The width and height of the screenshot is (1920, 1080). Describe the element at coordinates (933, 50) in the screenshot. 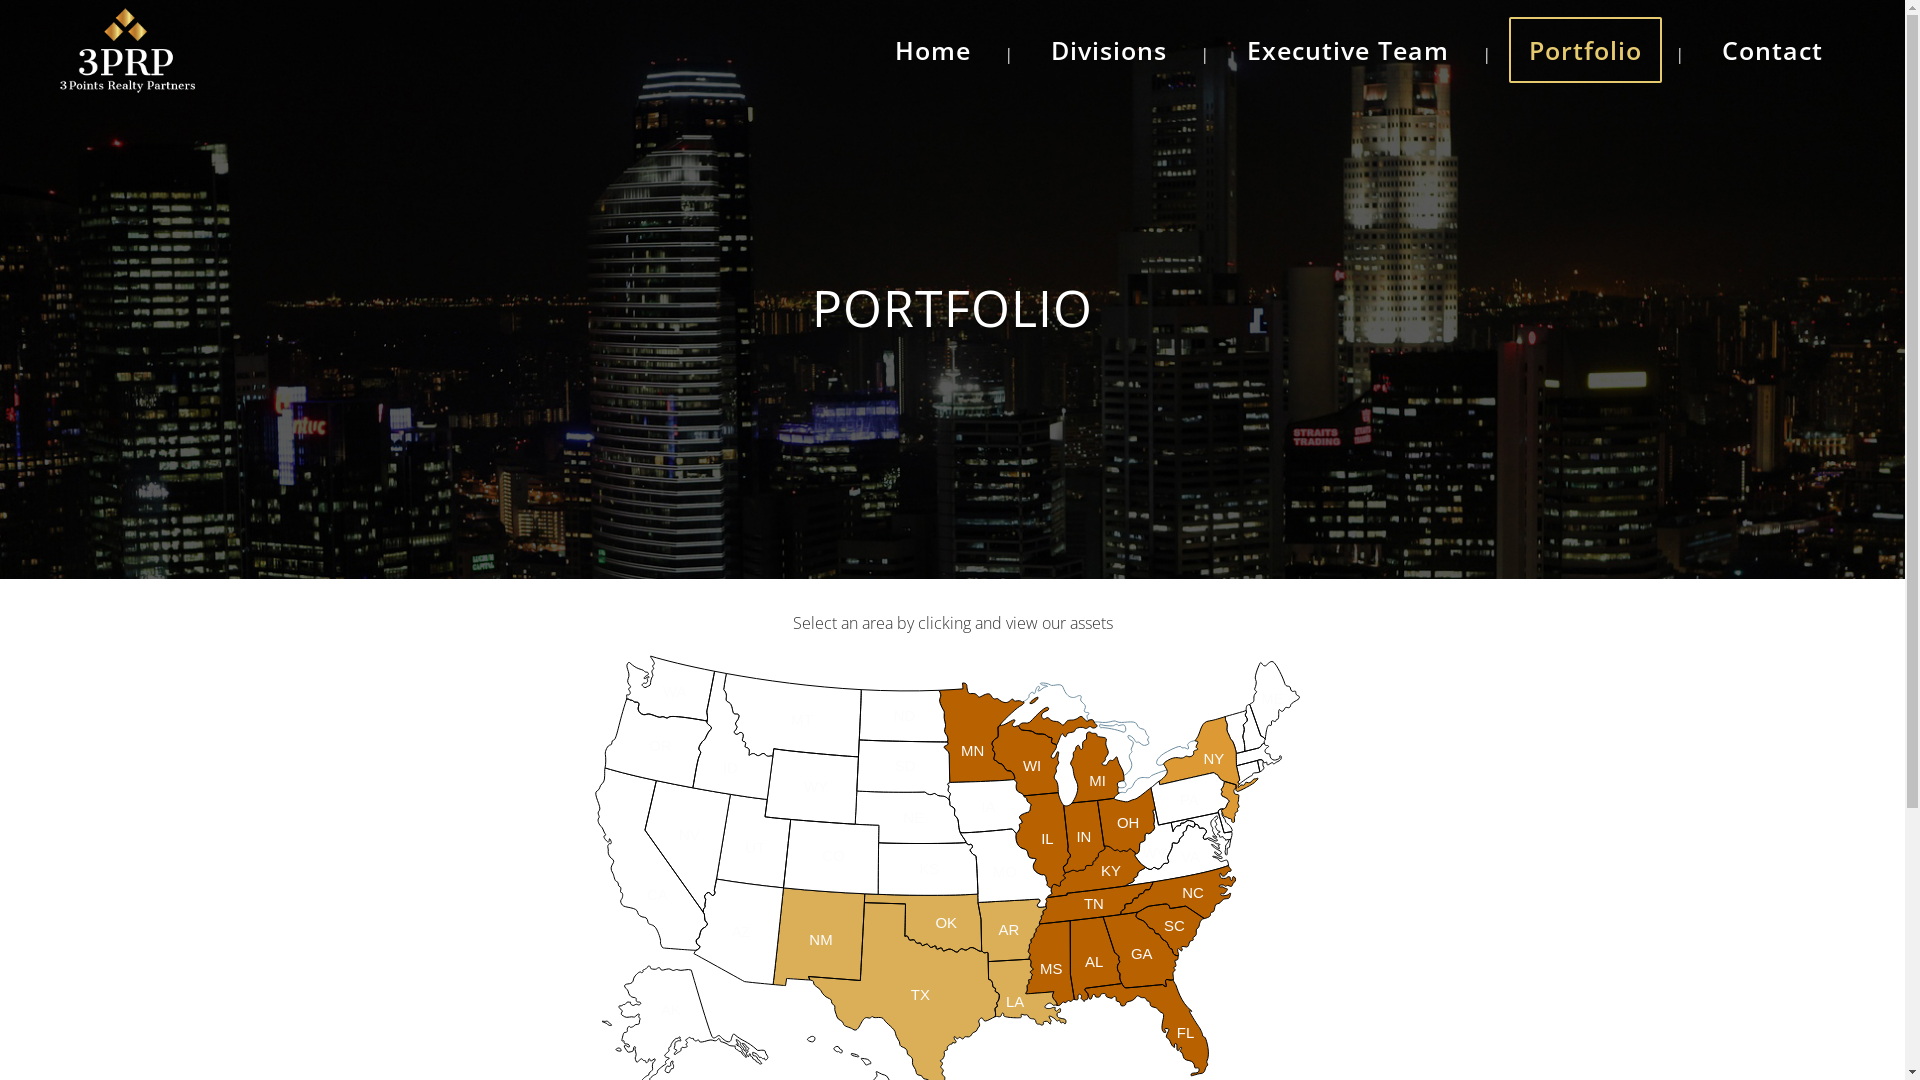

I see `Home` at that location.